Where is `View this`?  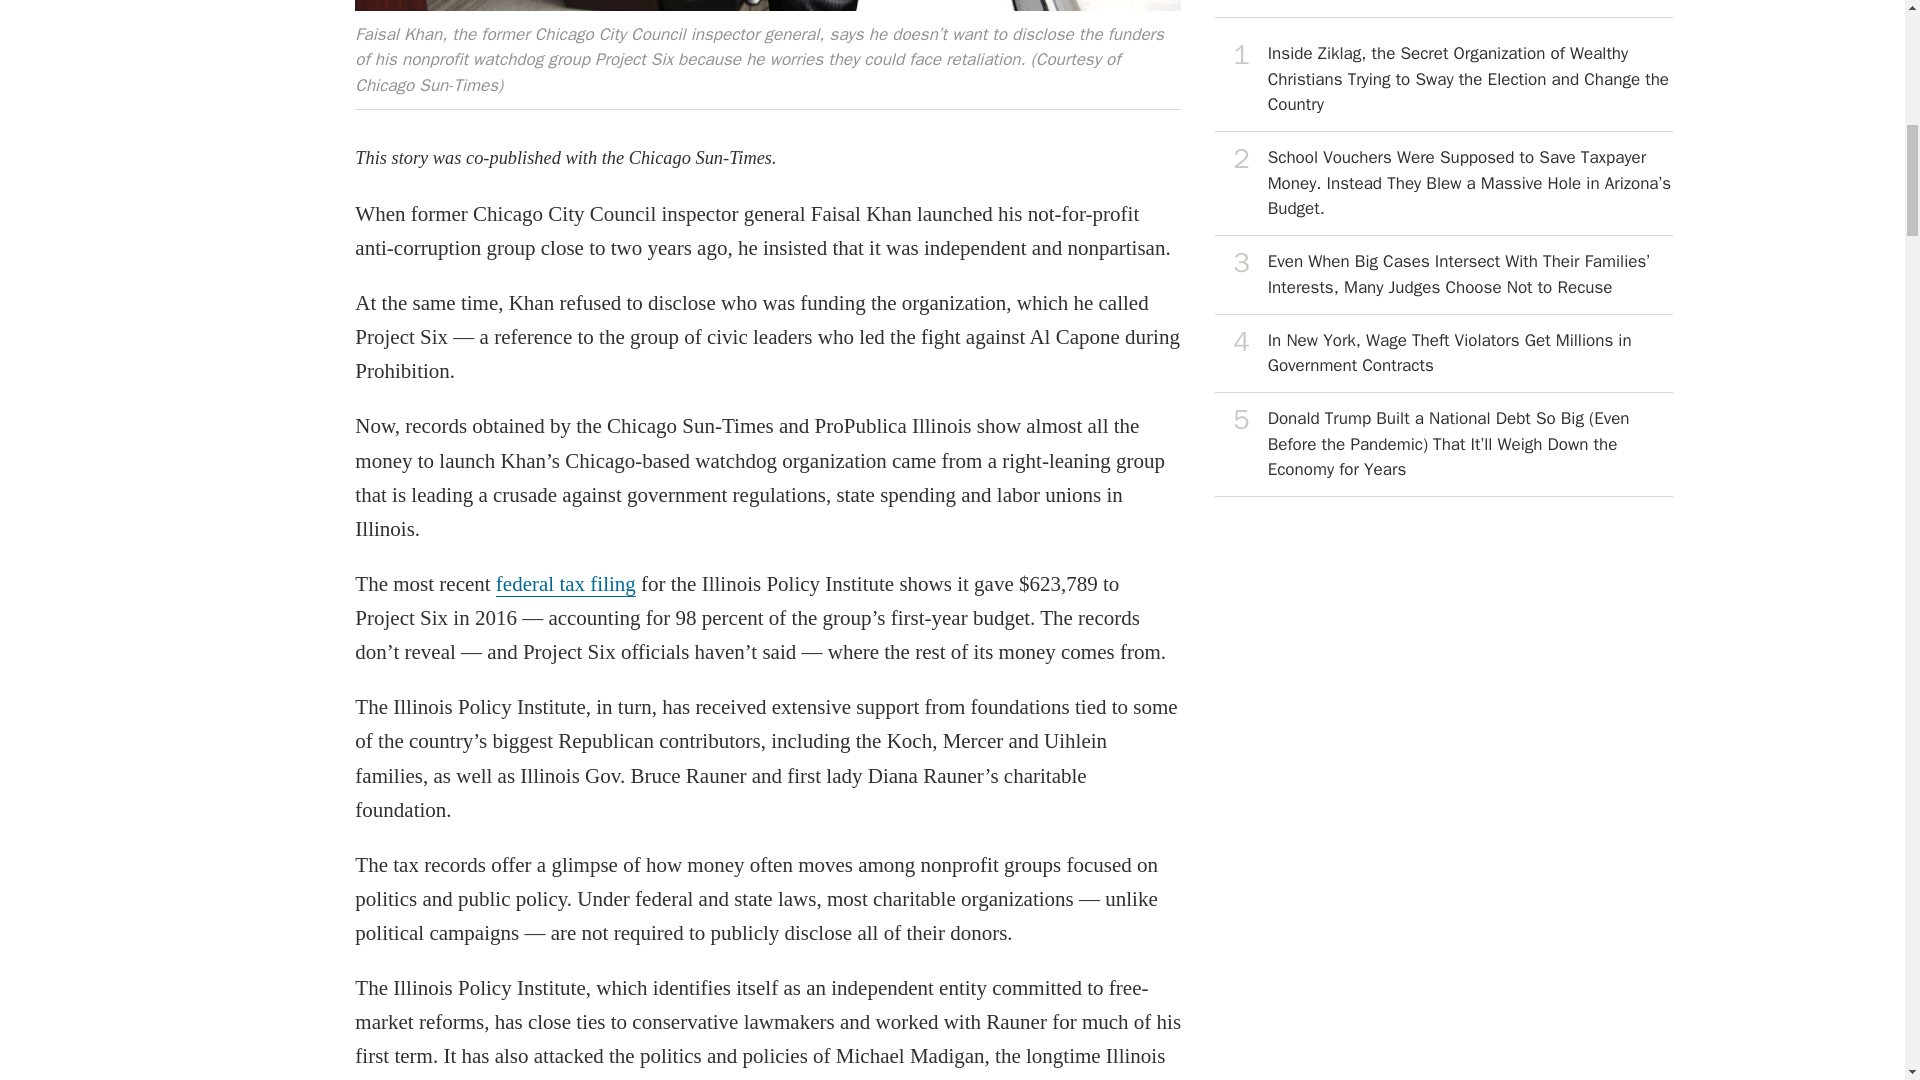 View this is located at coordinates (1444, 275).